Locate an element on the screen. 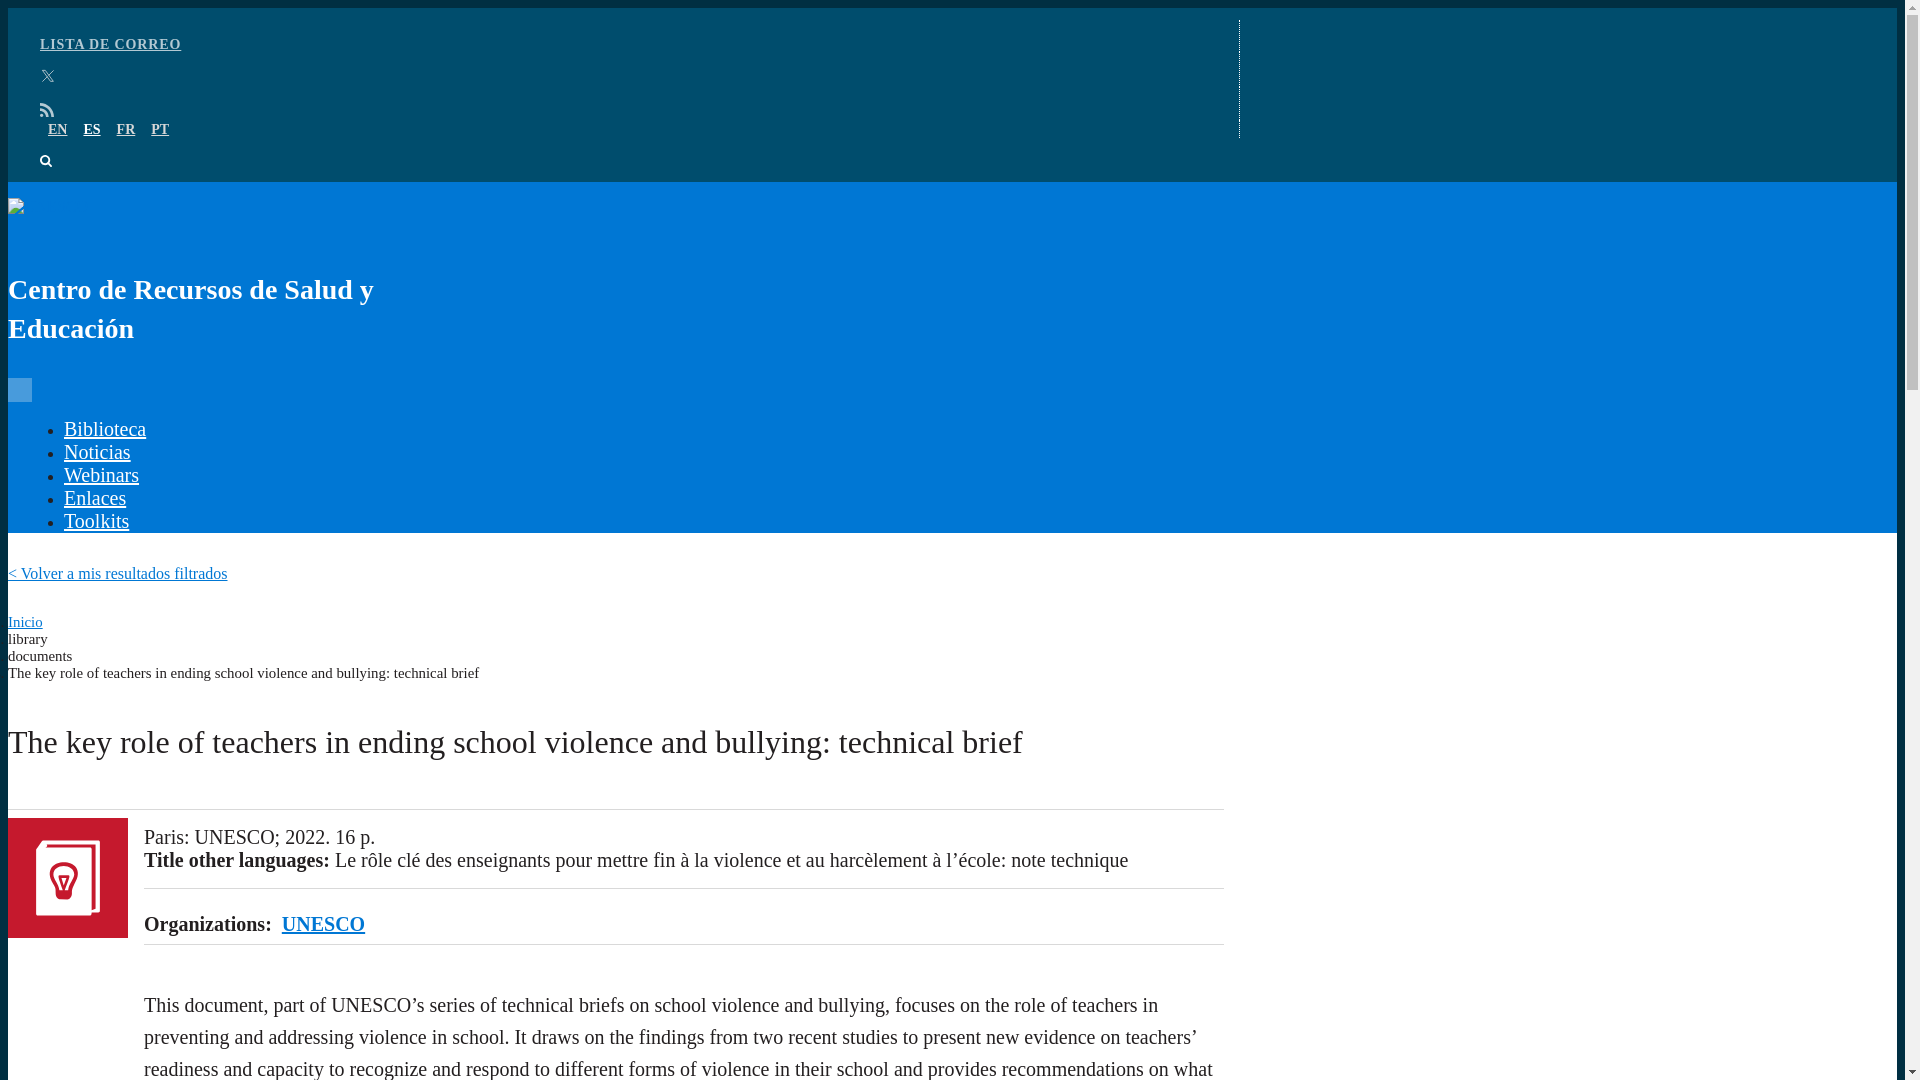 The image size is (1920, 1080). Biblioteca is located at coordinates (104, 428).